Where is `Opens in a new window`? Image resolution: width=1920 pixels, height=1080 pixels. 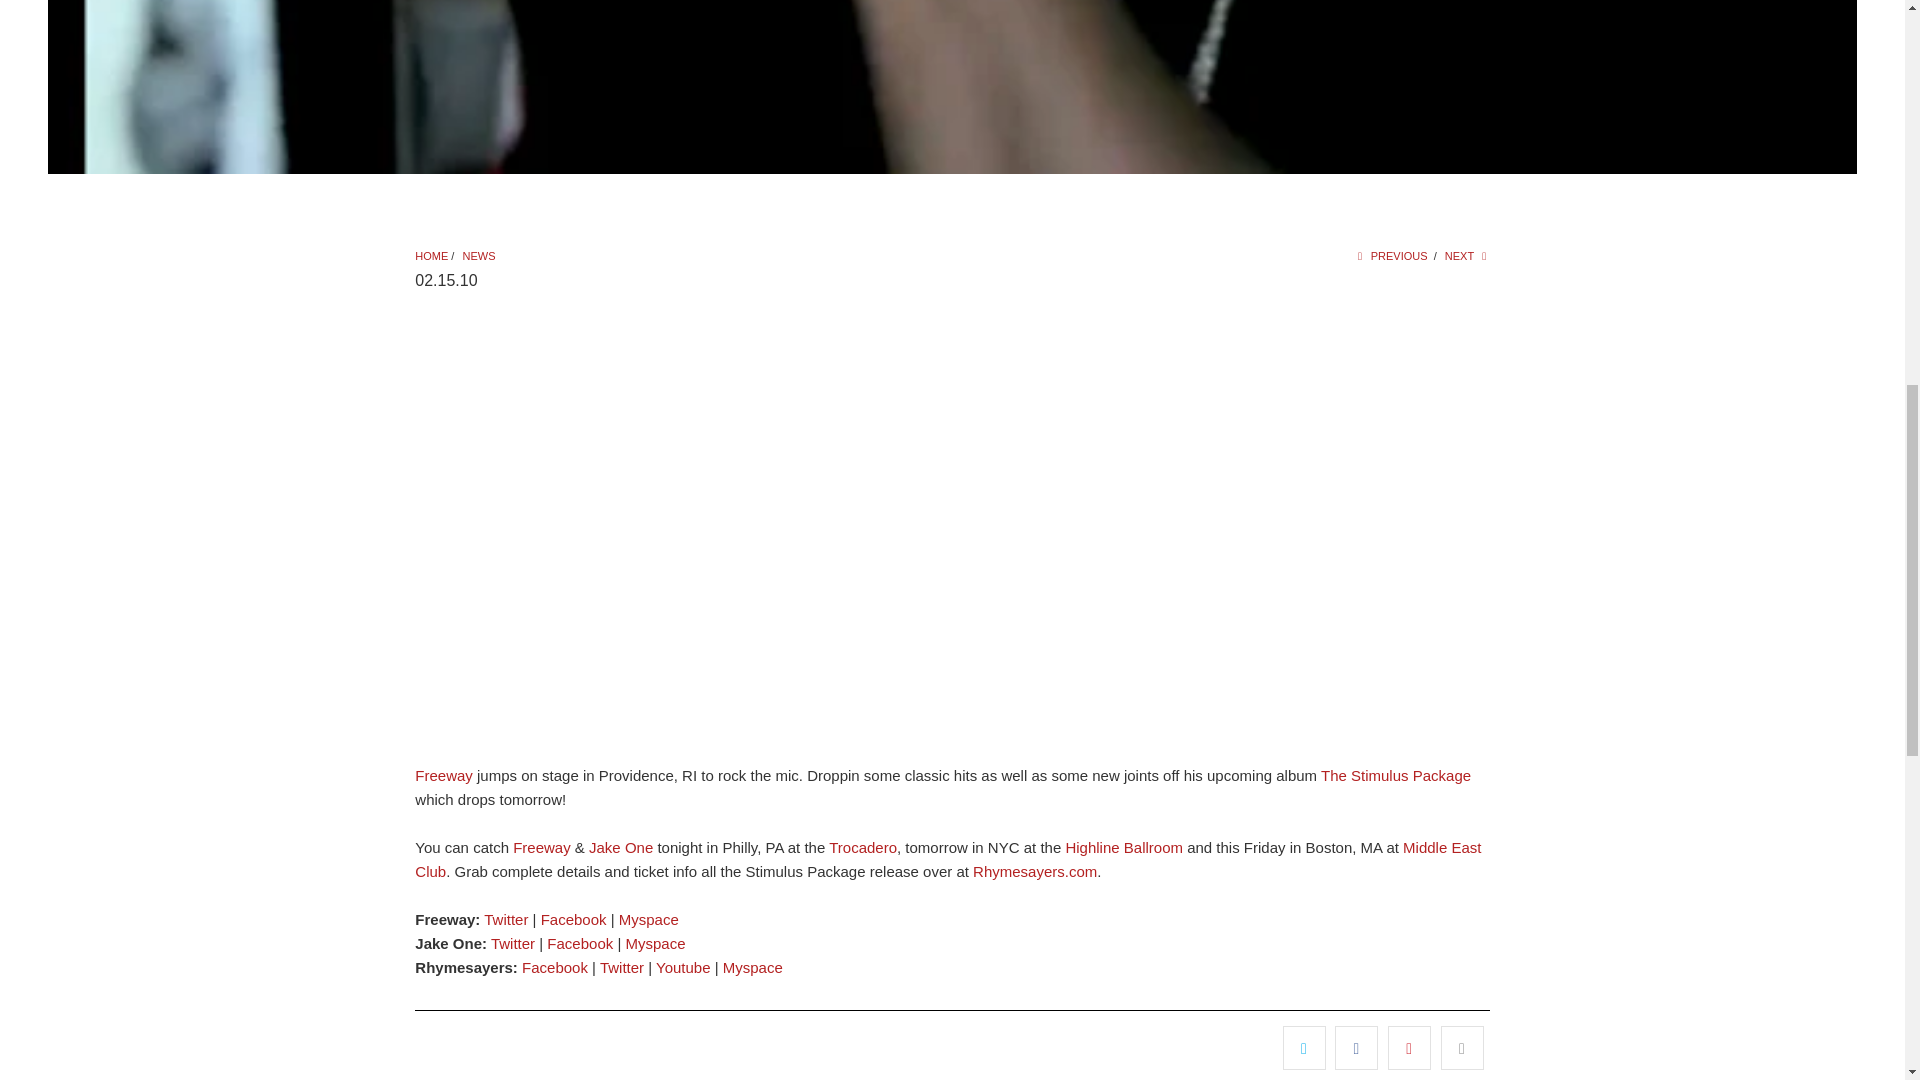
Opens in a new window is located at coordinates (648, 919).